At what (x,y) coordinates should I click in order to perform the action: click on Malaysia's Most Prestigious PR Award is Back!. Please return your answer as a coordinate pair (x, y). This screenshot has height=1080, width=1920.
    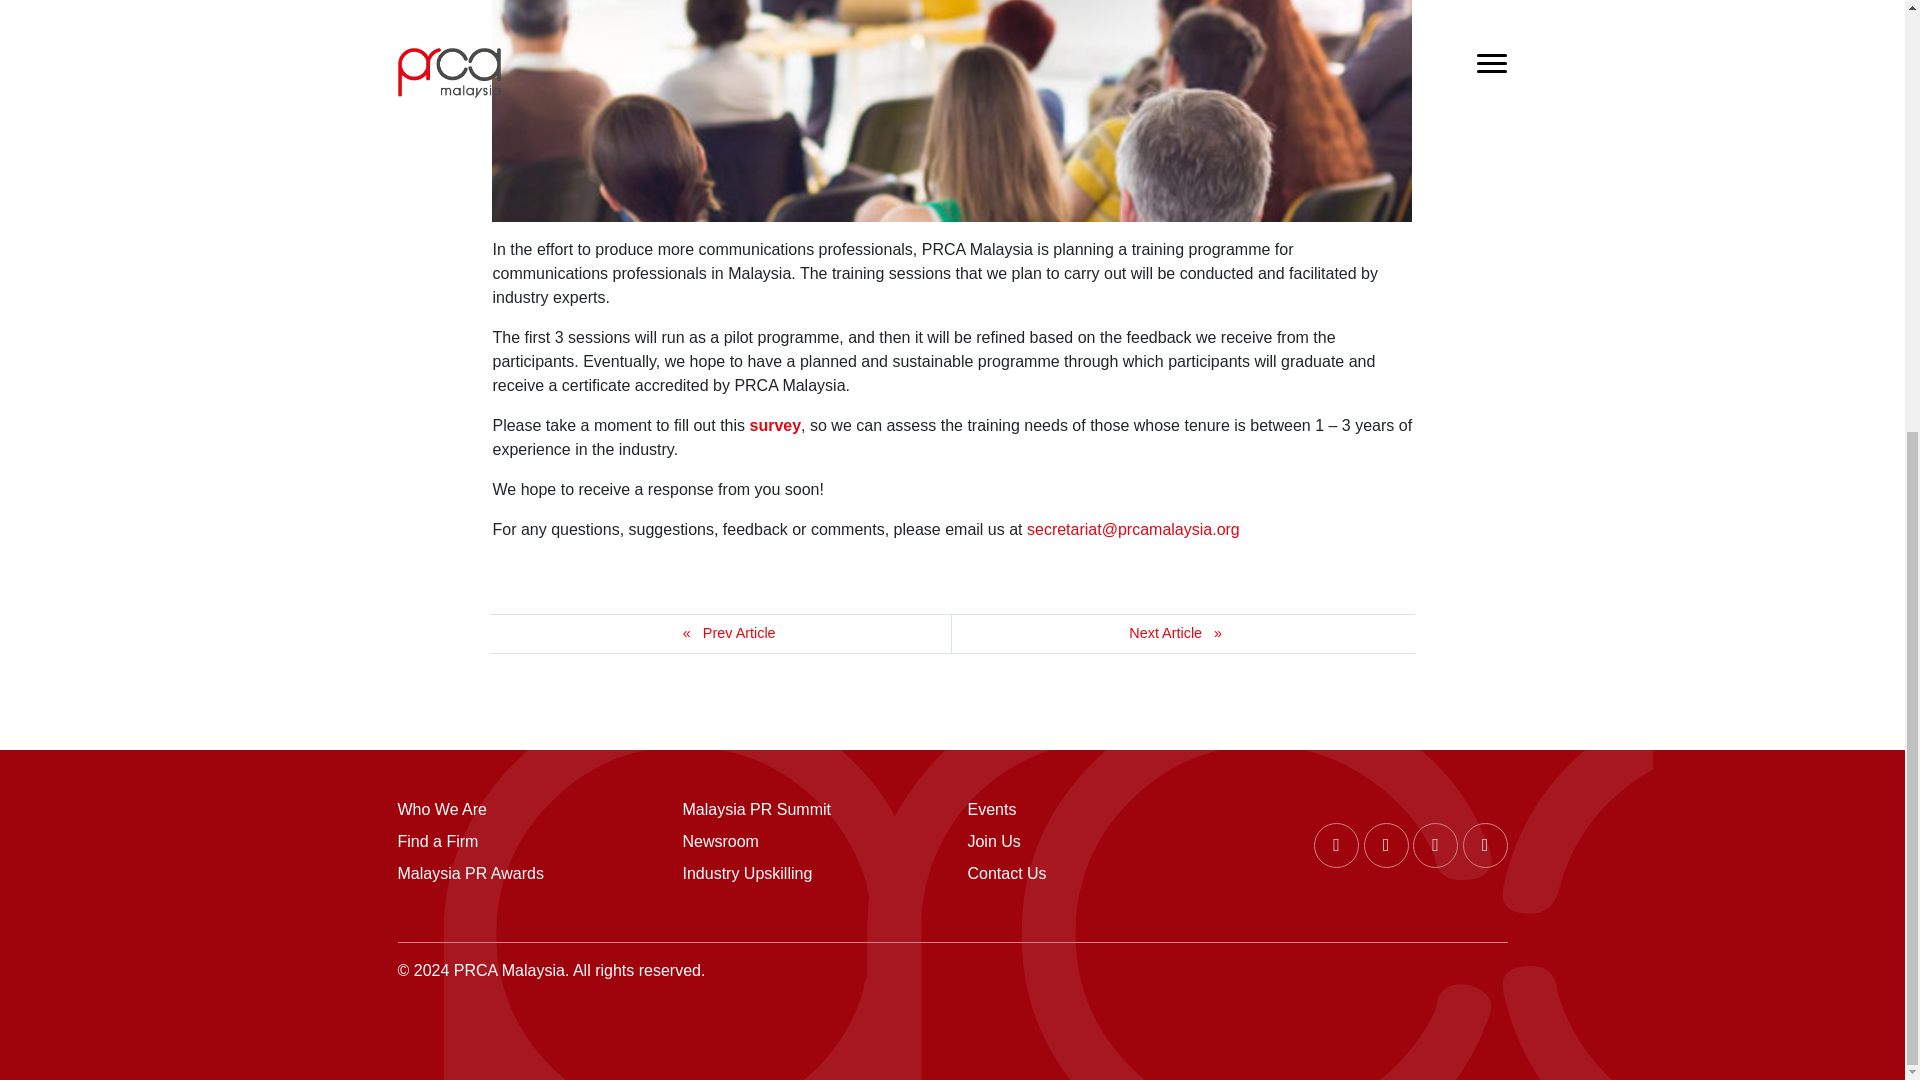
    Looking at the image, I should click on (1183, 634).